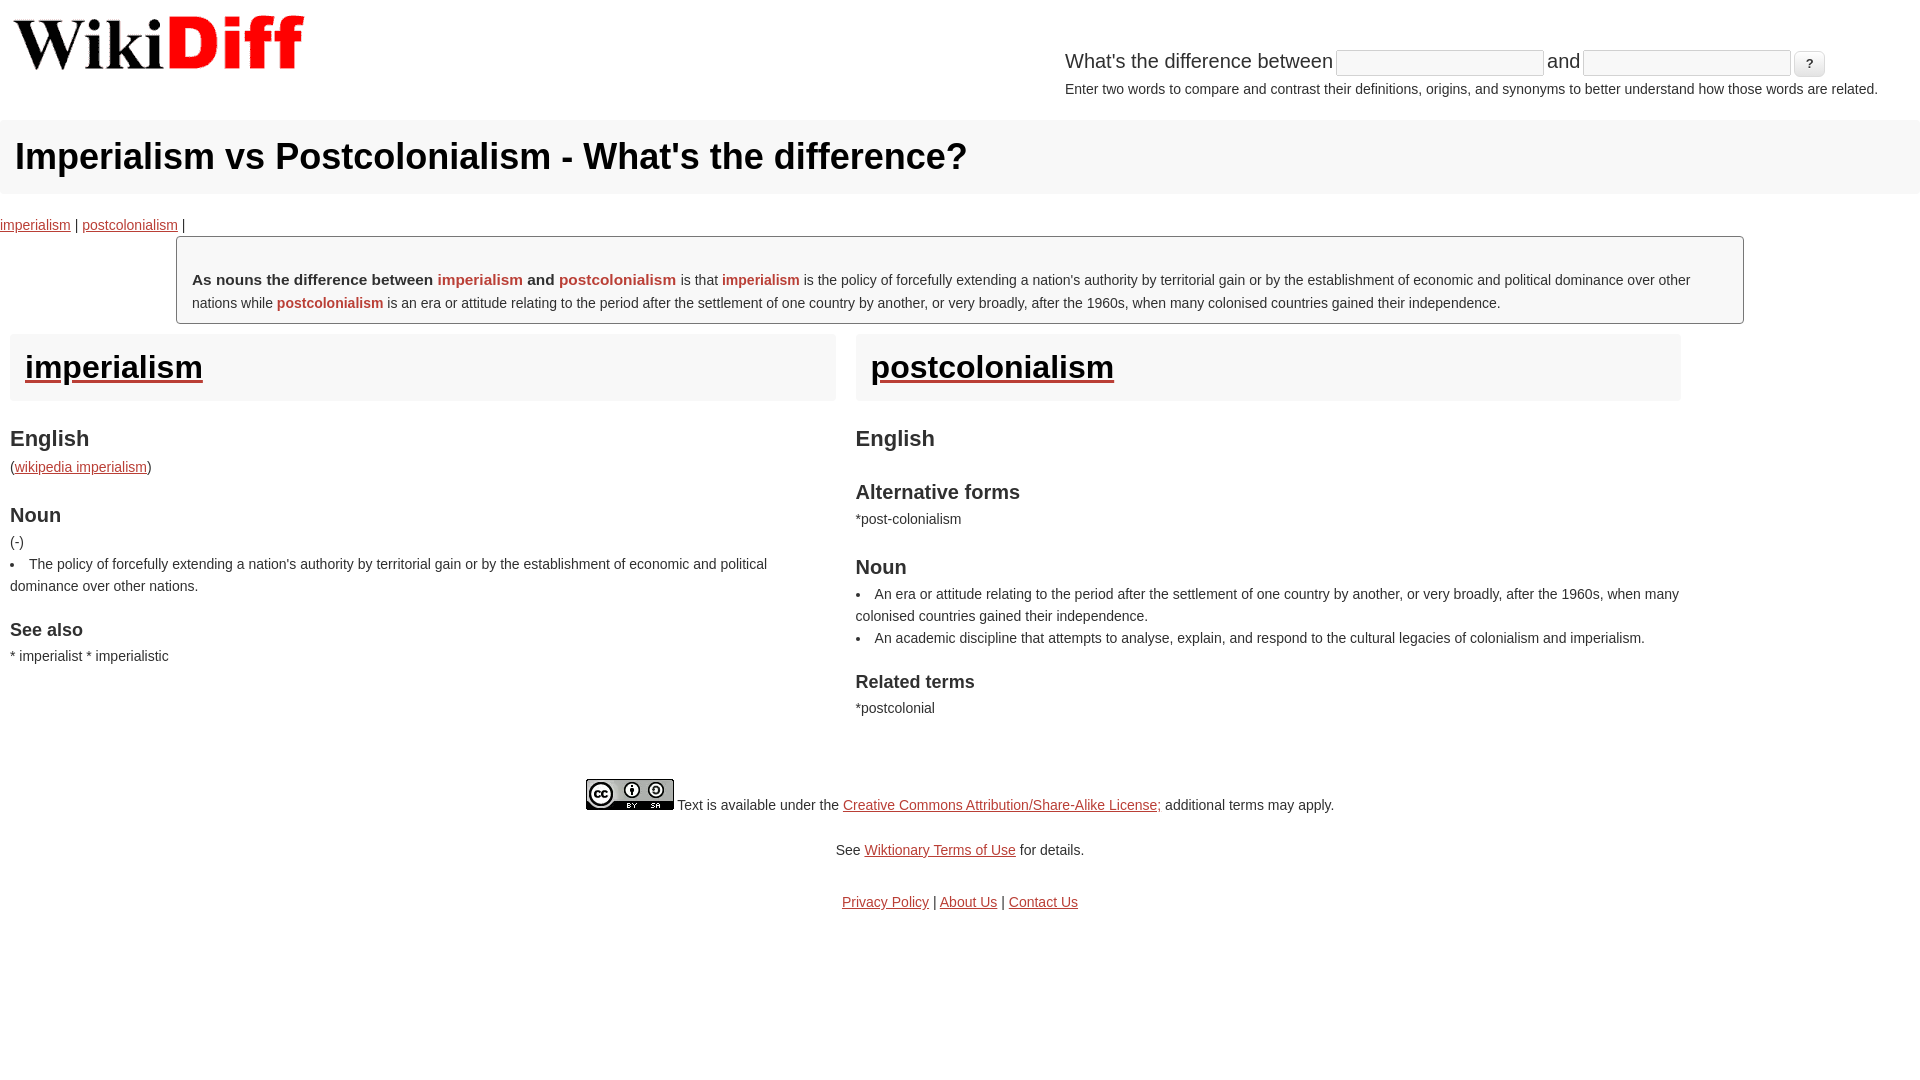  What do you see at coordinates (969, 902) in the screenshot?
I see `About Us` at bounding box center [969, 902].